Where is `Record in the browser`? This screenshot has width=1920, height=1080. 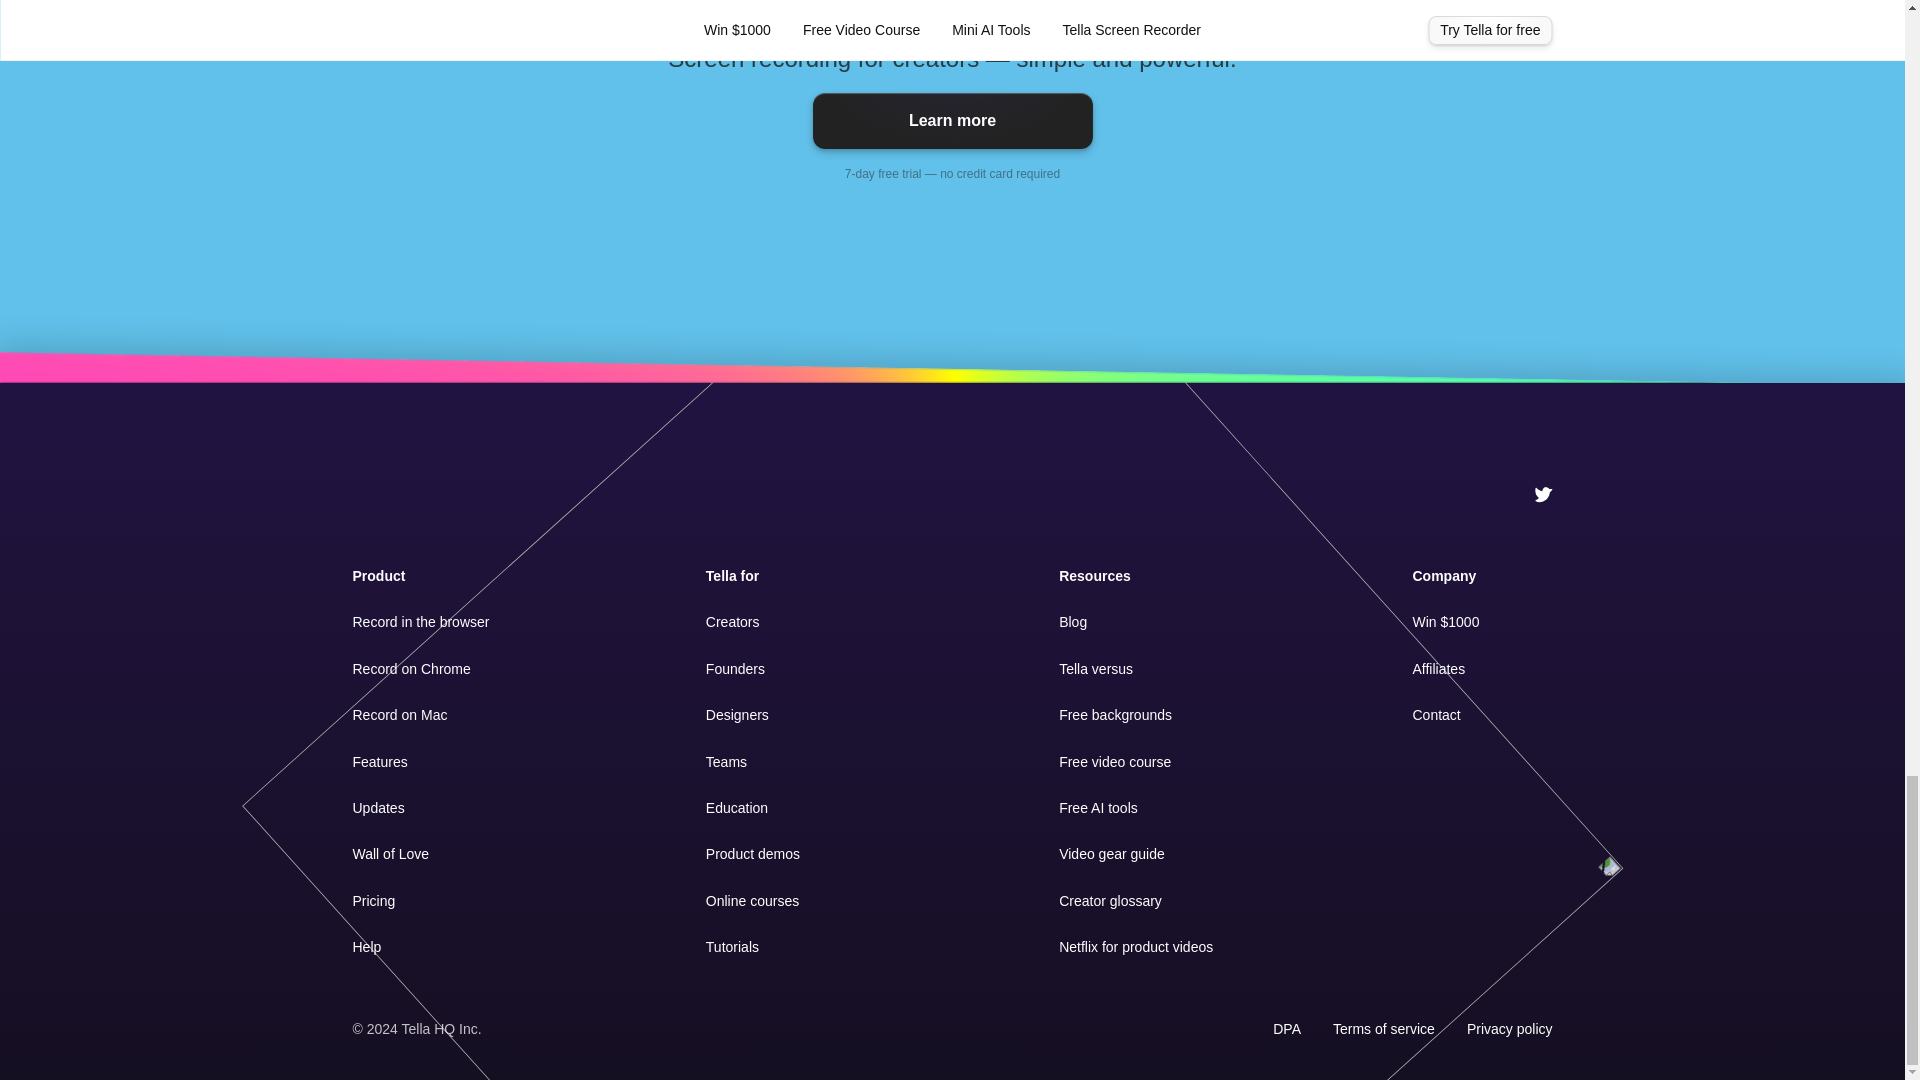 Record in the browser is located at coordinates (420, 622).